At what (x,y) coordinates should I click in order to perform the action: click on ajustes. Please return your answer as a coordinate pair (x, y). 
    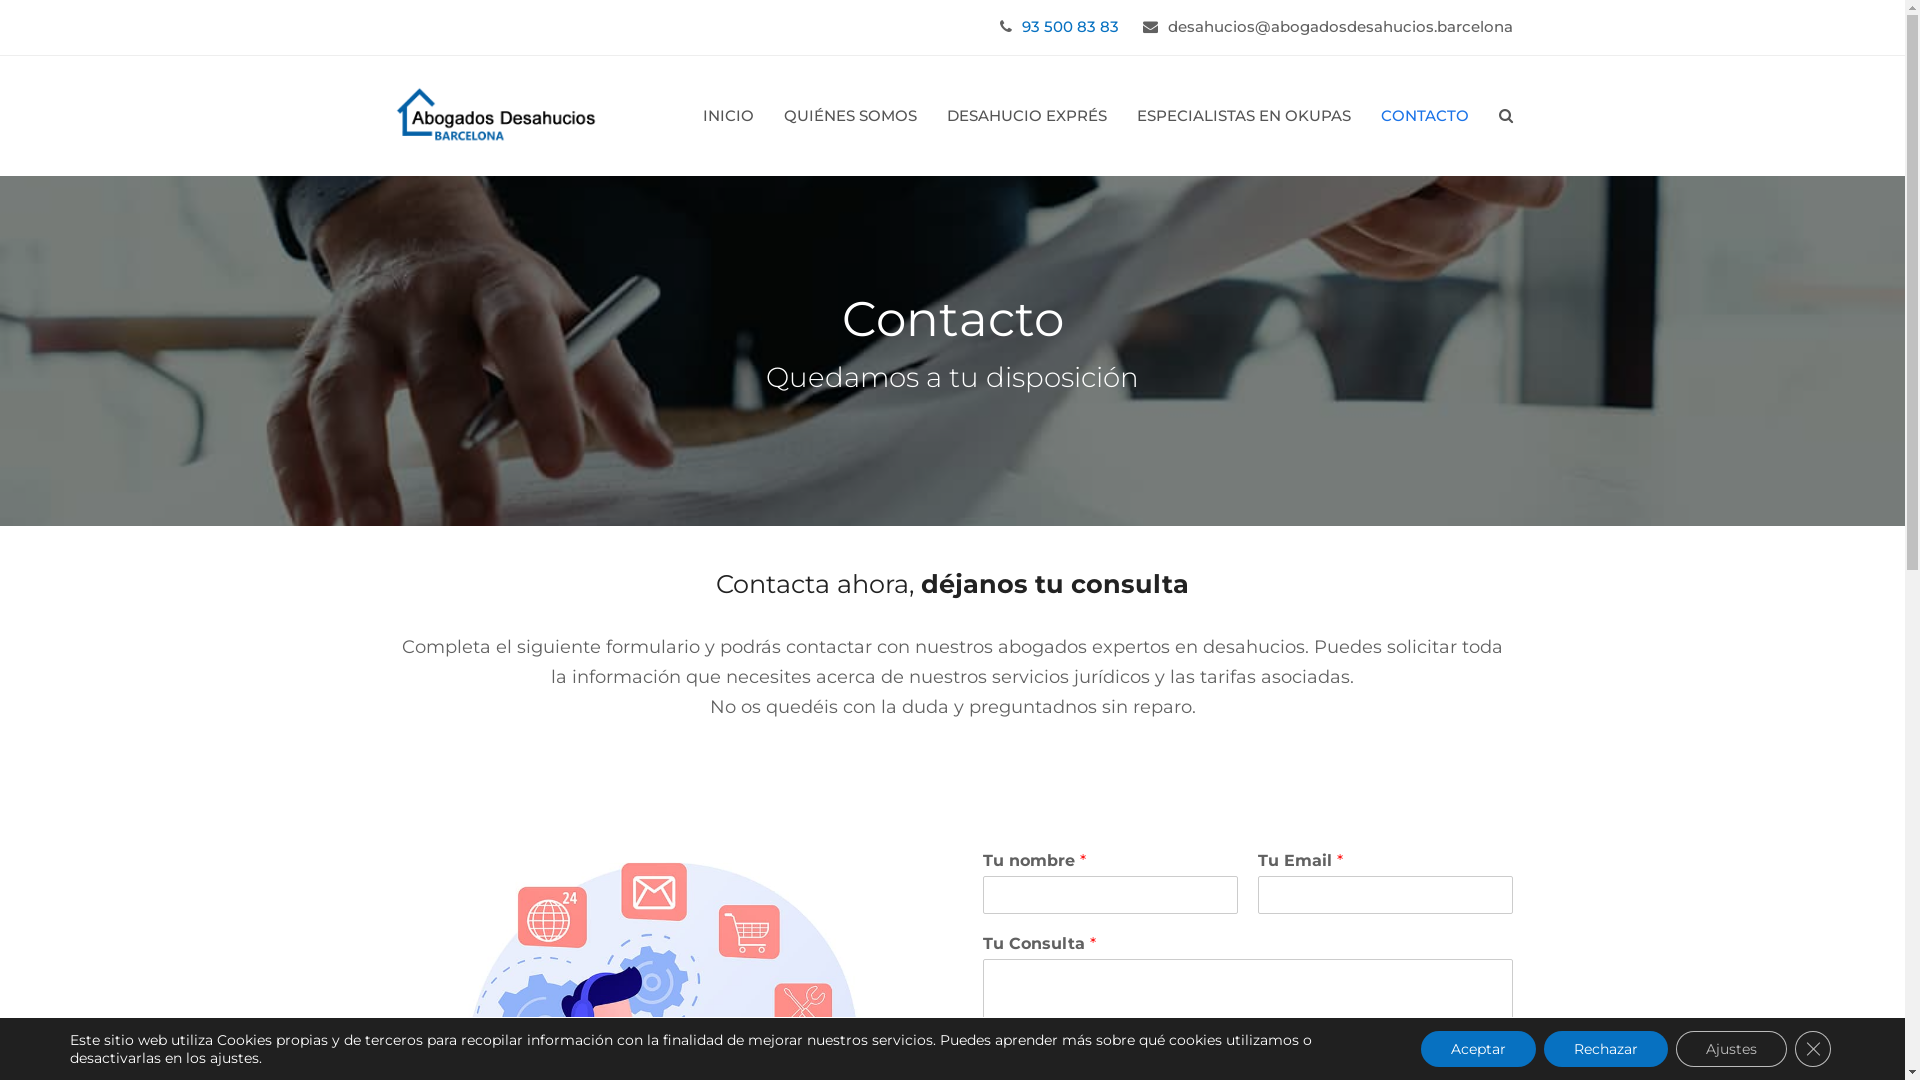
    Looking at the image, I should click on (234, 1058).